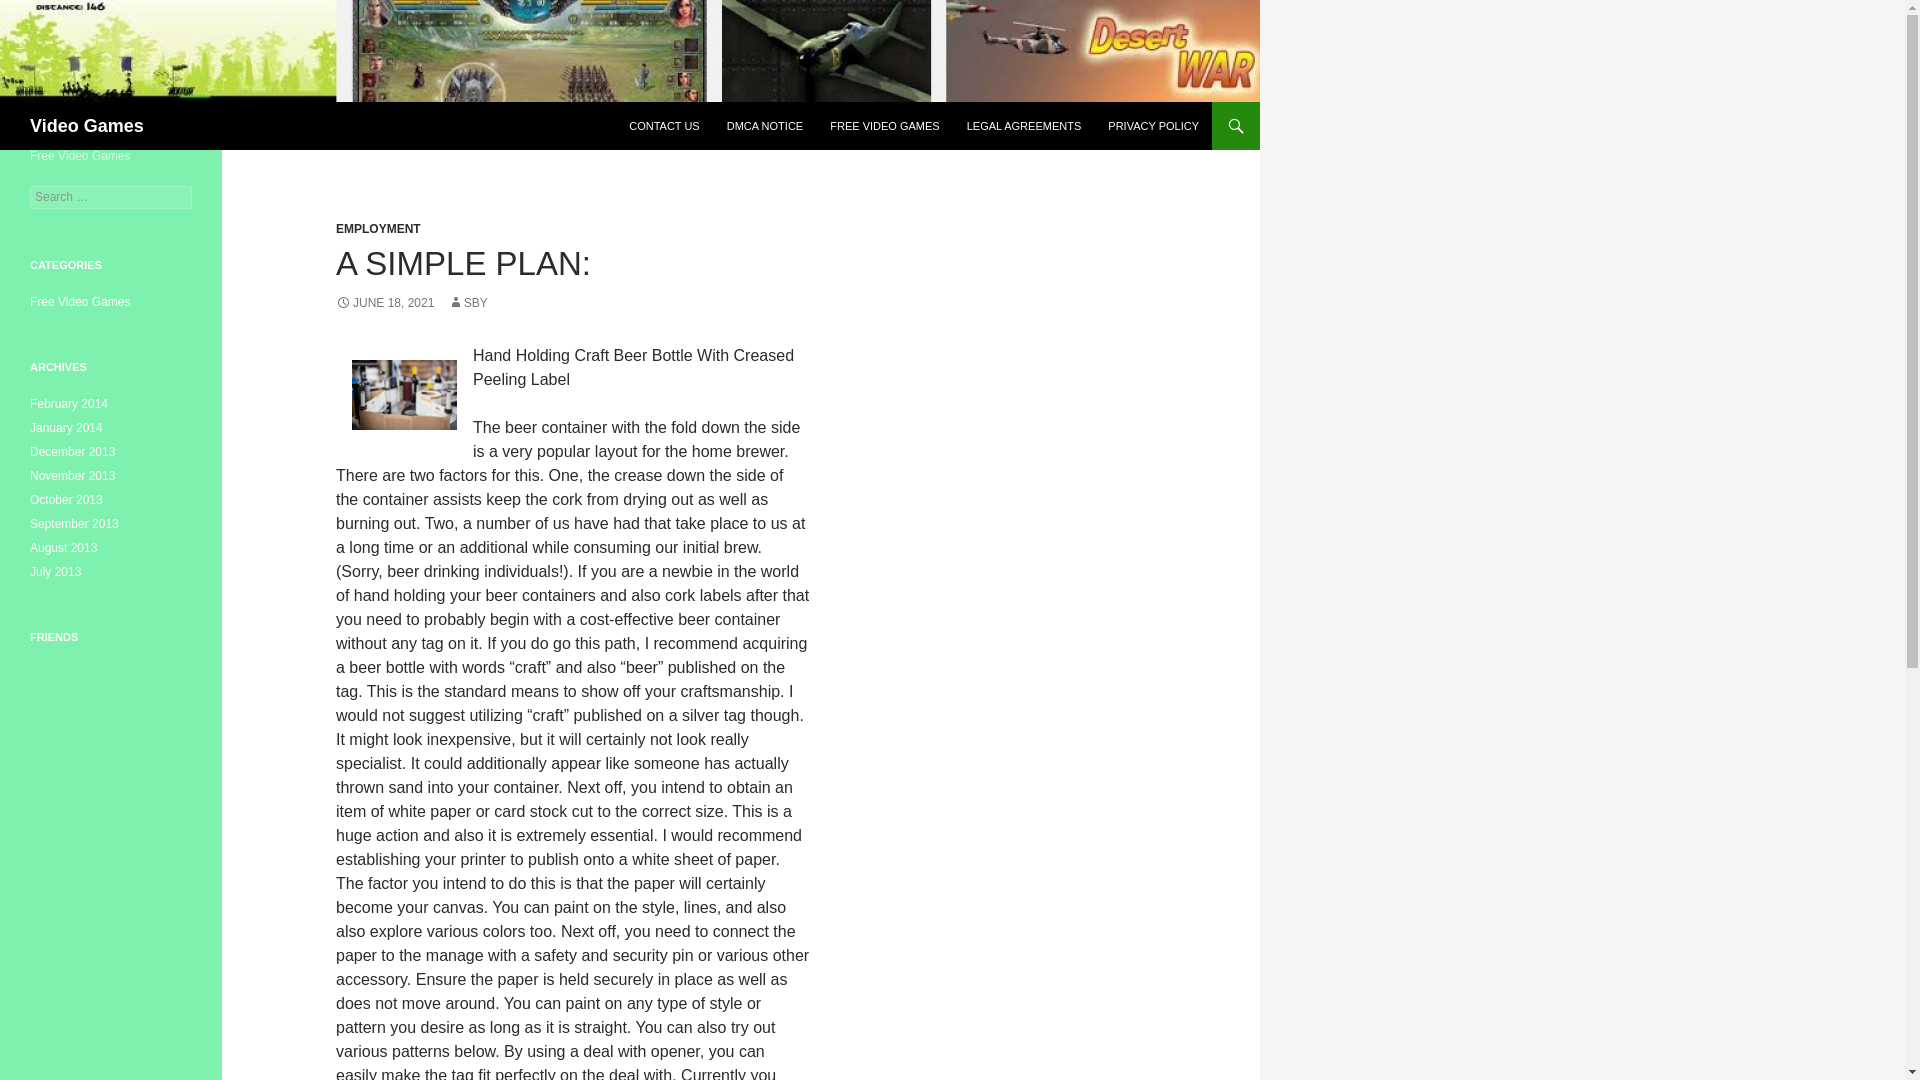 This screenshot has width=1920, height=1080. I want to click on FREE VIDEO GAMES, so click(884, 126).